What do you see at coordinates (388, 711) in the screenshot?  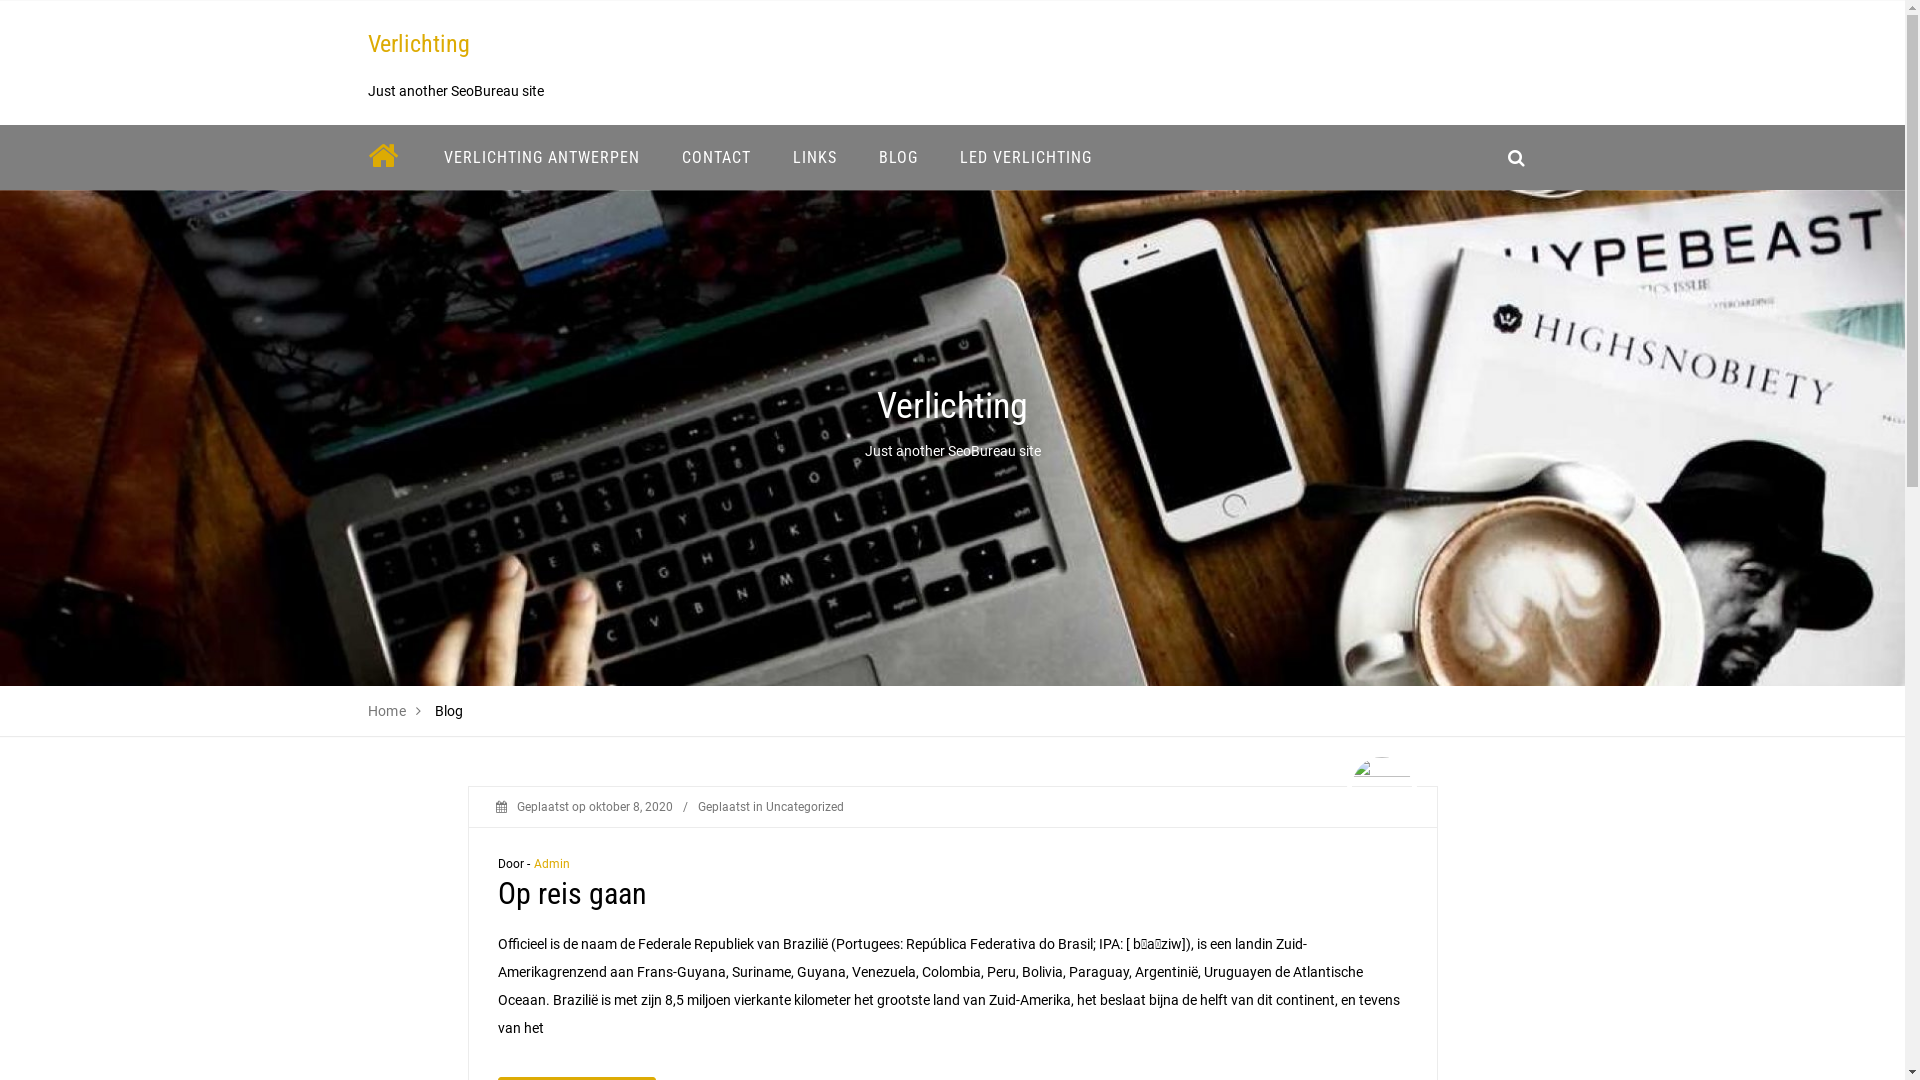 I see `Home` at bounding box center [388, 711].